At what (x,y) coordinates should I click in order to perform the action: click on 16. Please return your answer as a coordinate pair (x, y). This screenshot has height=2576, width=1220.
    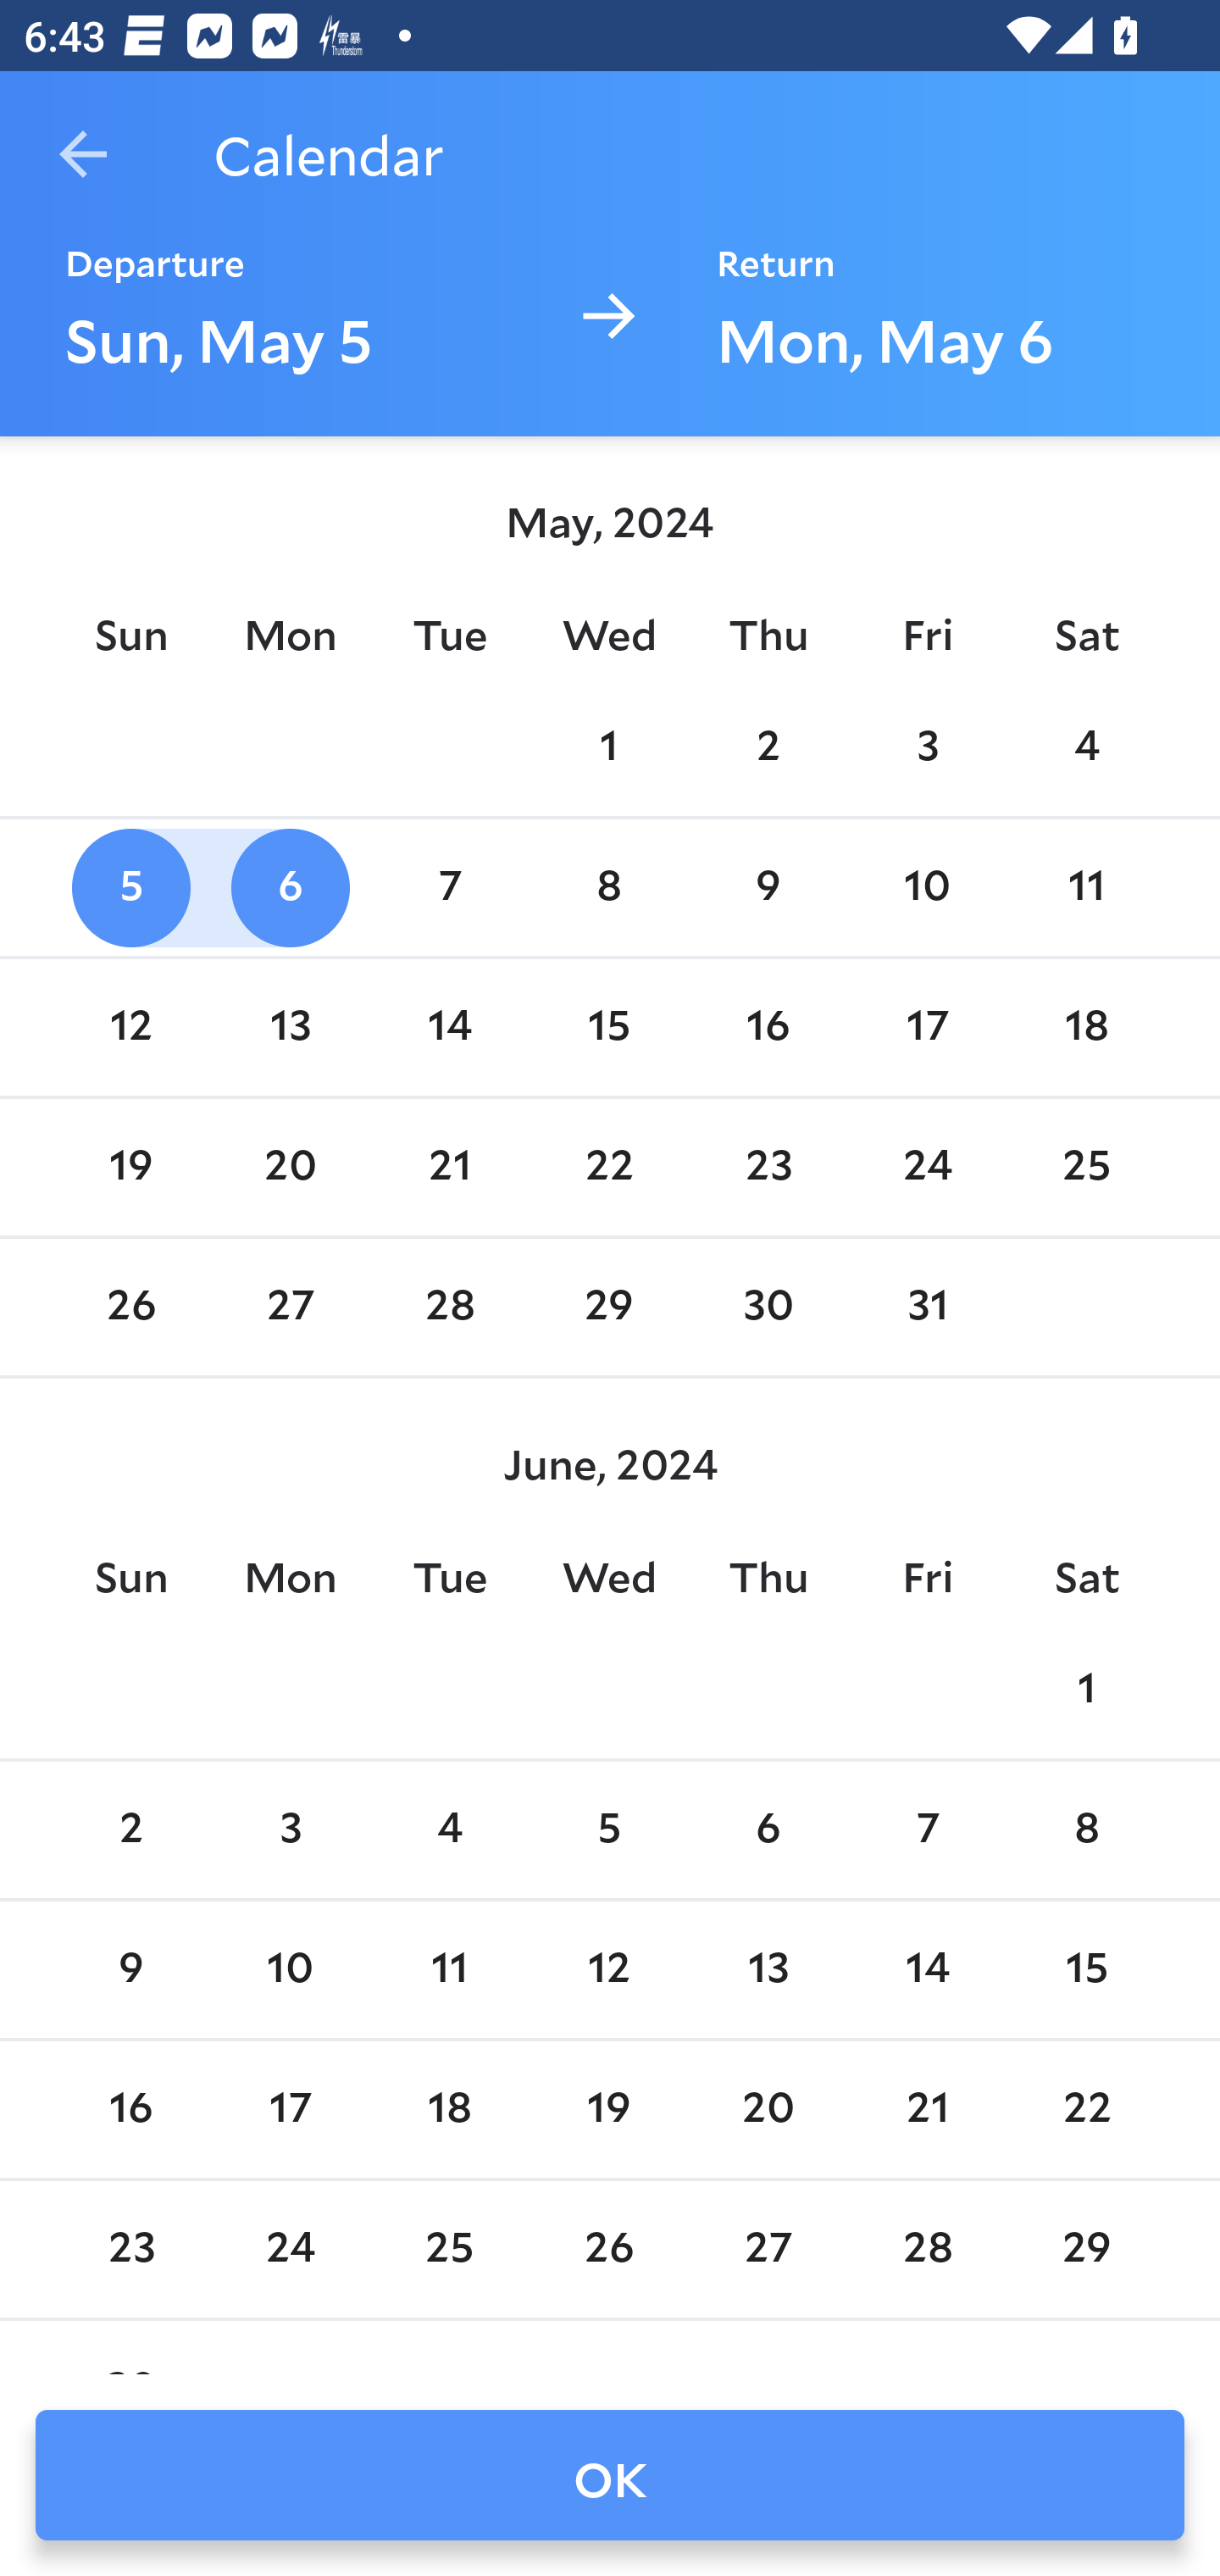
    Looking at the image, I should click on (130, 2109).